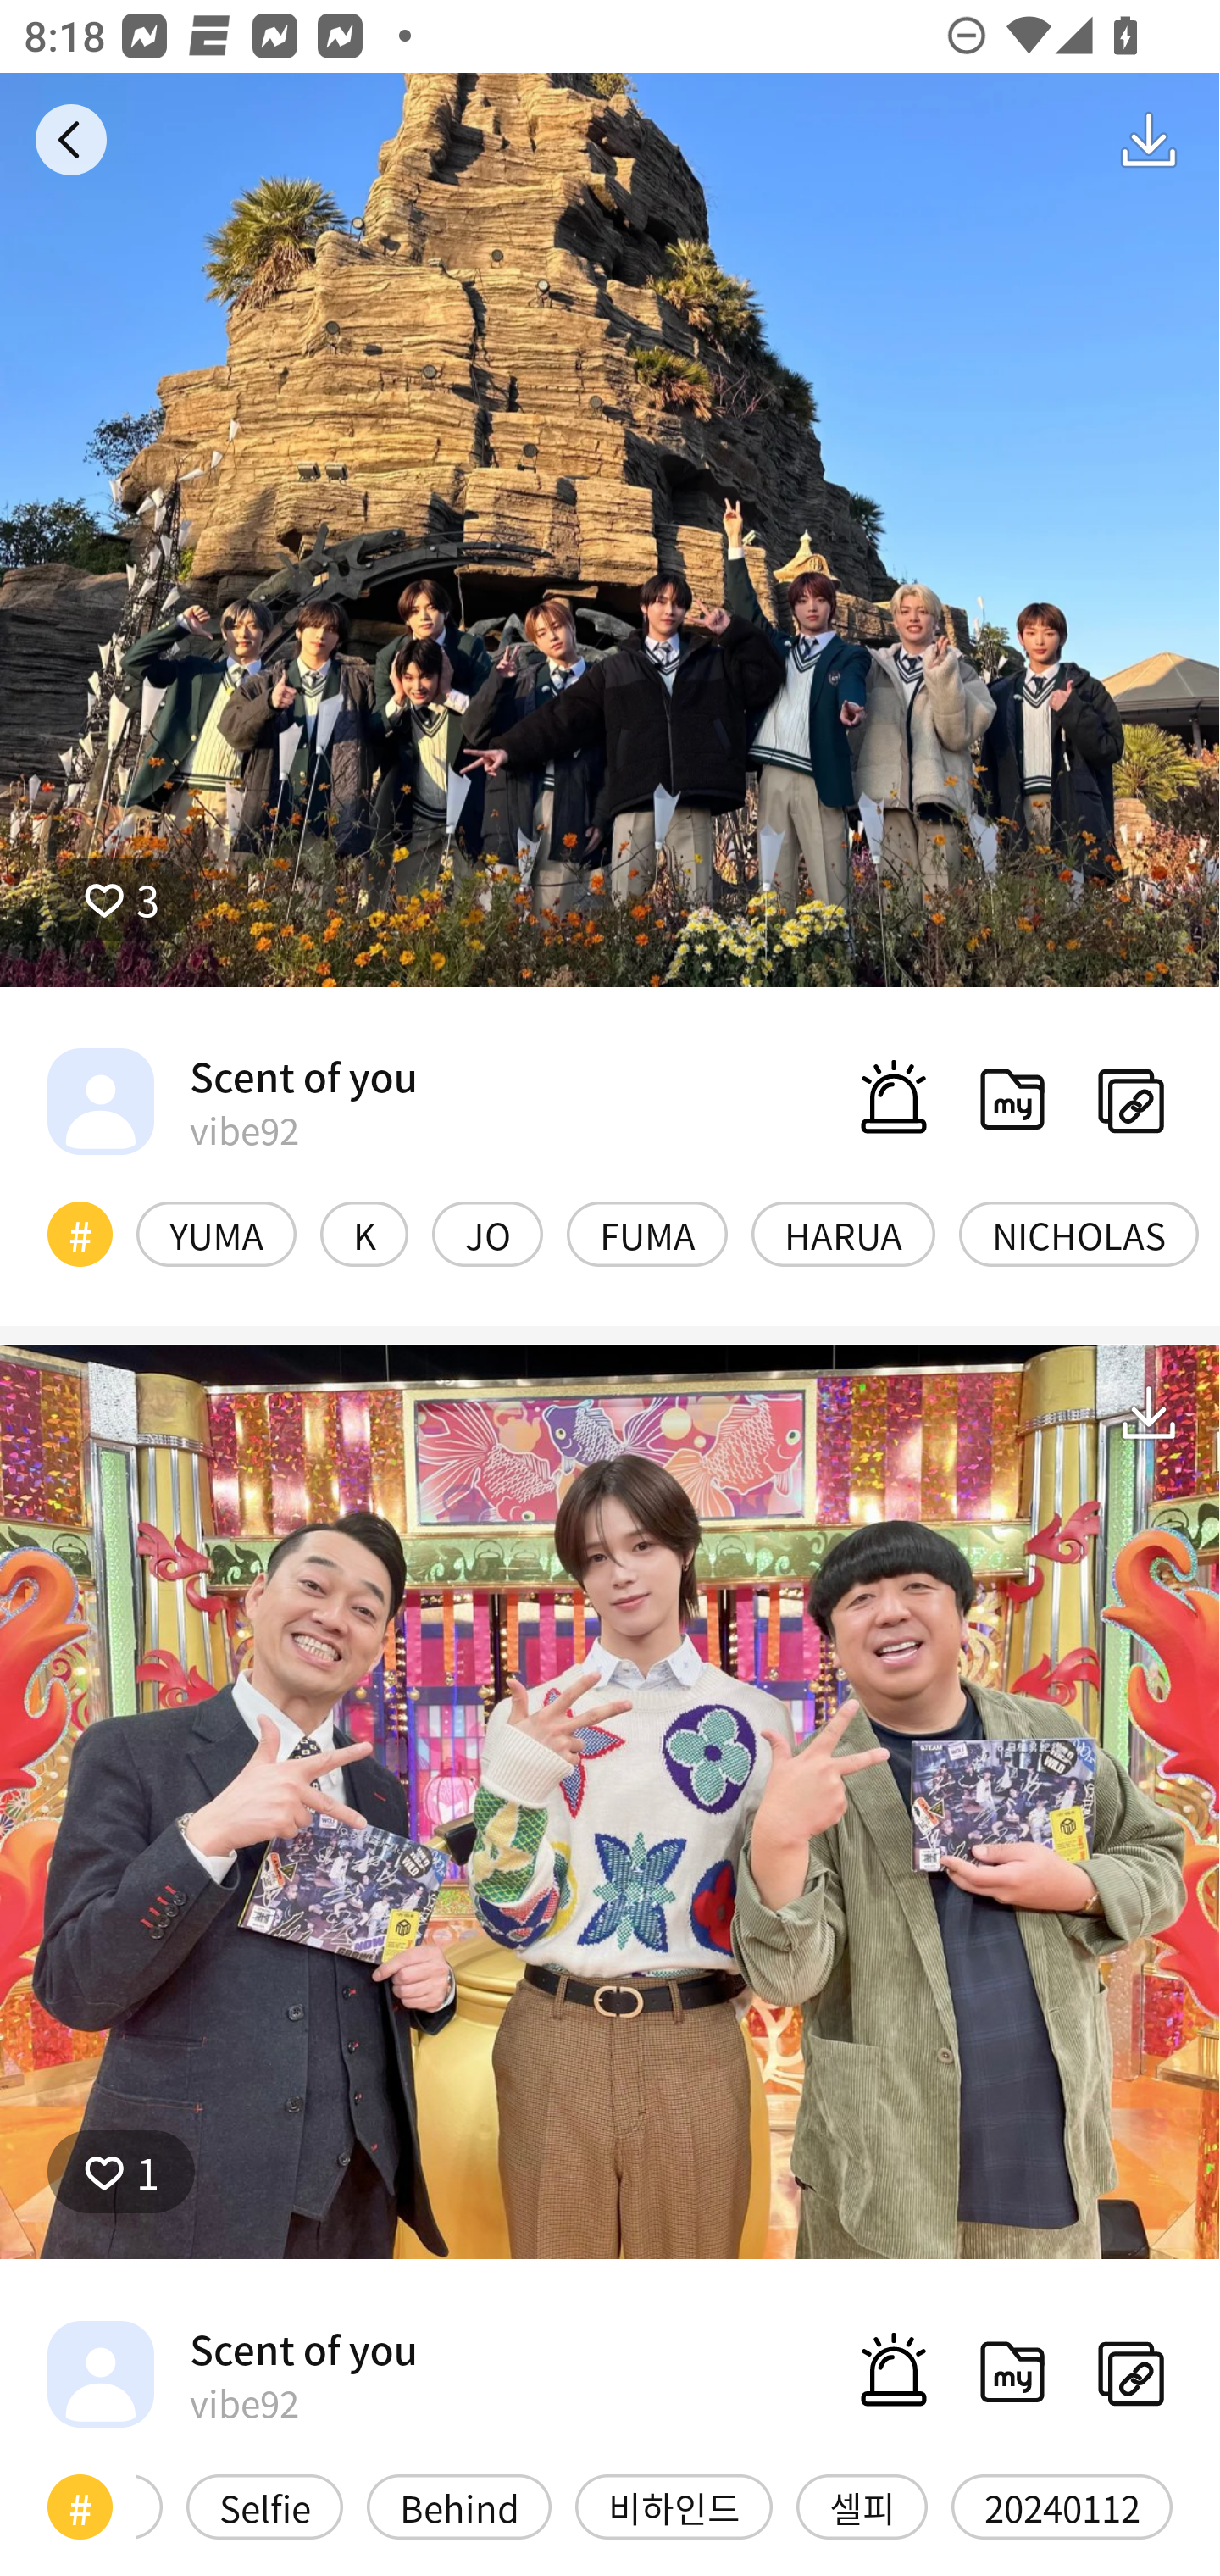 The width and height of the screenshot is (1220, 2576). I want to click on 3, so click(121, 898).